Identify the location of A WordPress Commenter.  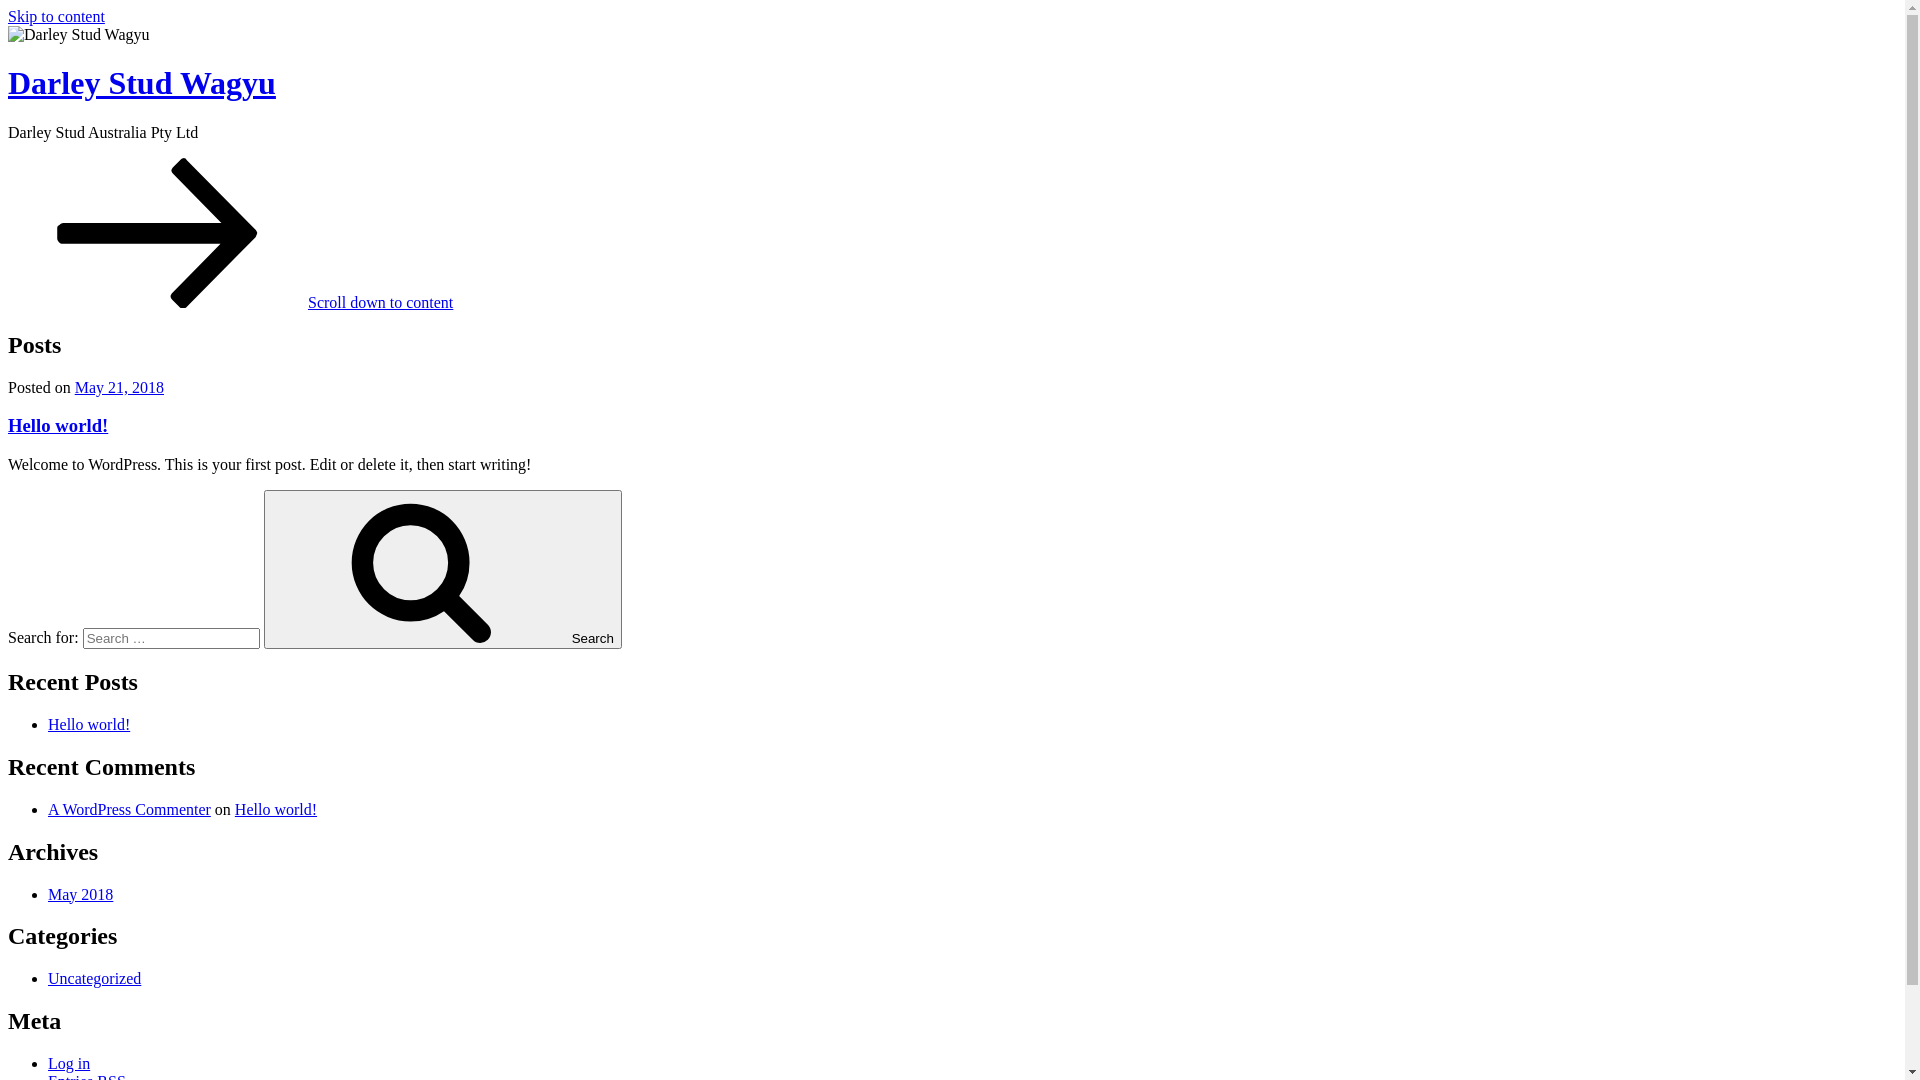
(130, 810).